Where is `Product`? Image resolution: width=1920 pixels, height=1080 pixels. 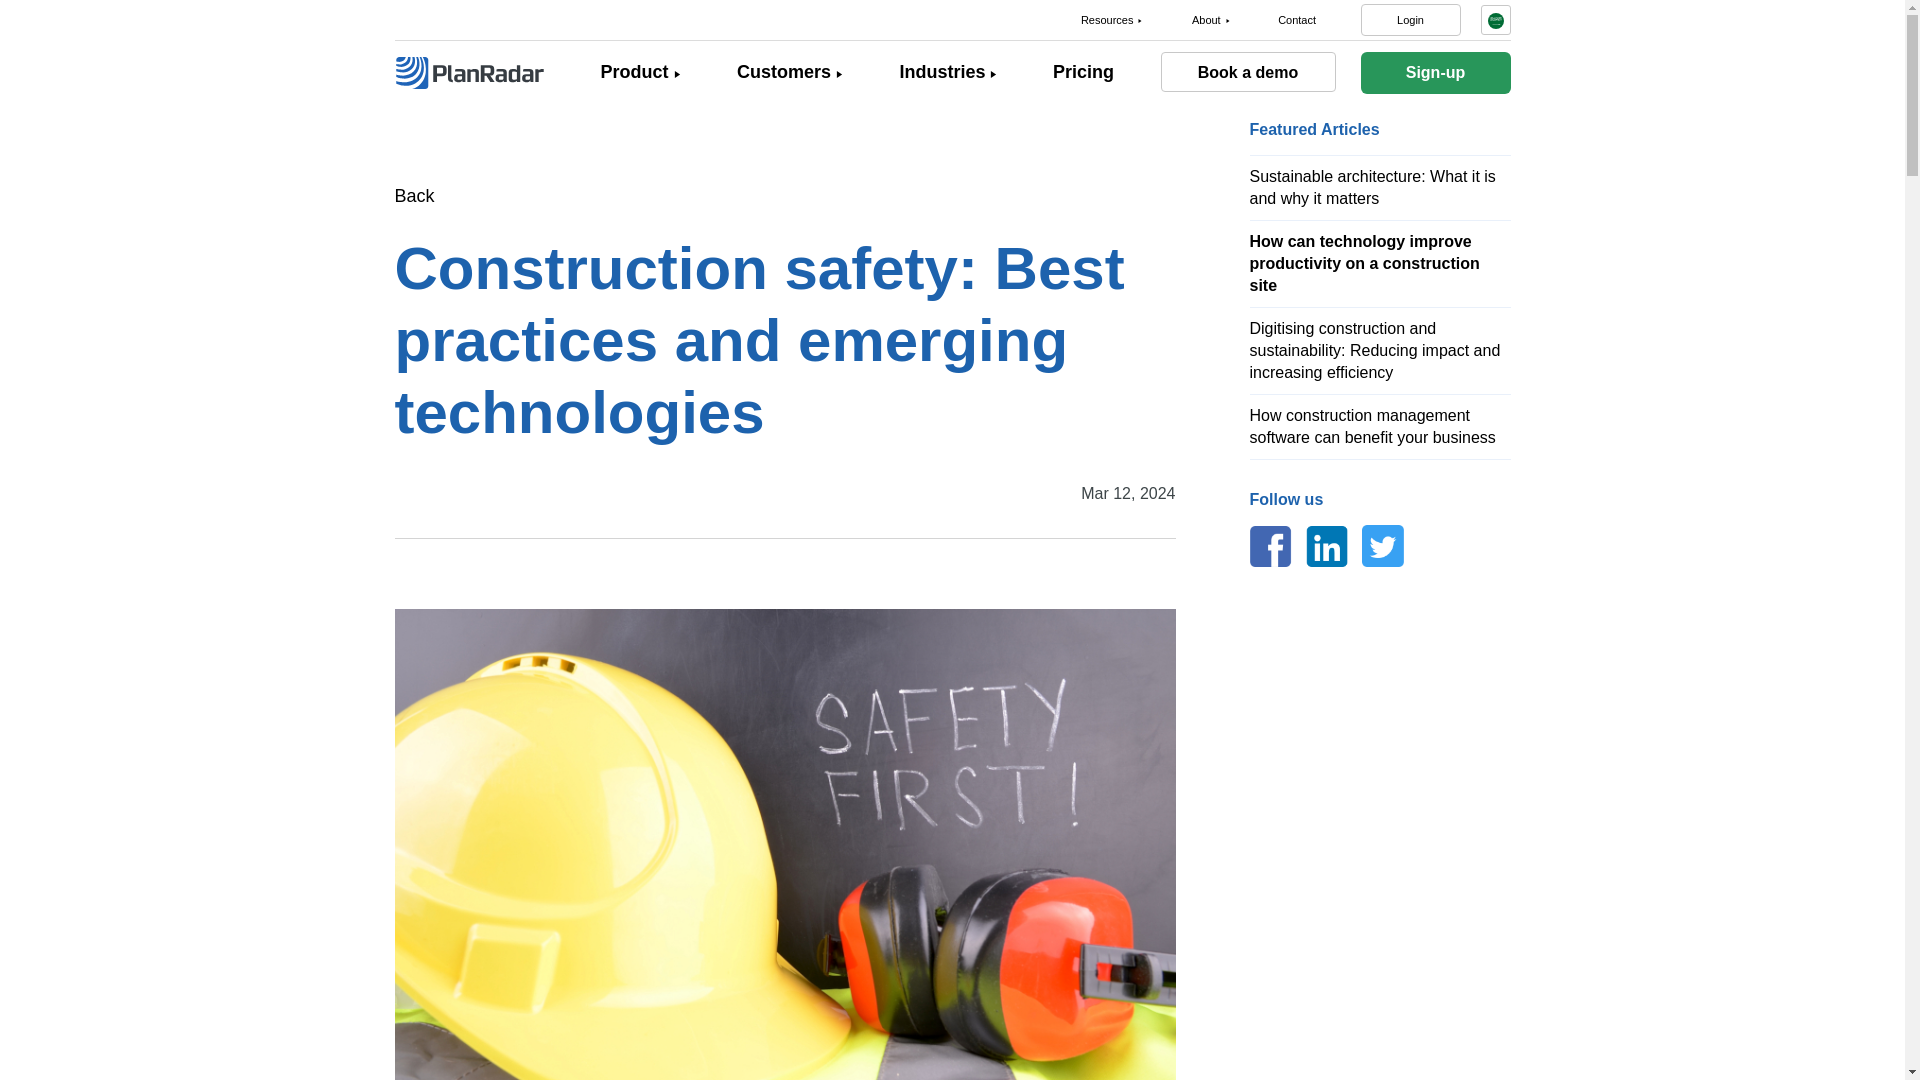
Product is located at coordinates (634, 72).